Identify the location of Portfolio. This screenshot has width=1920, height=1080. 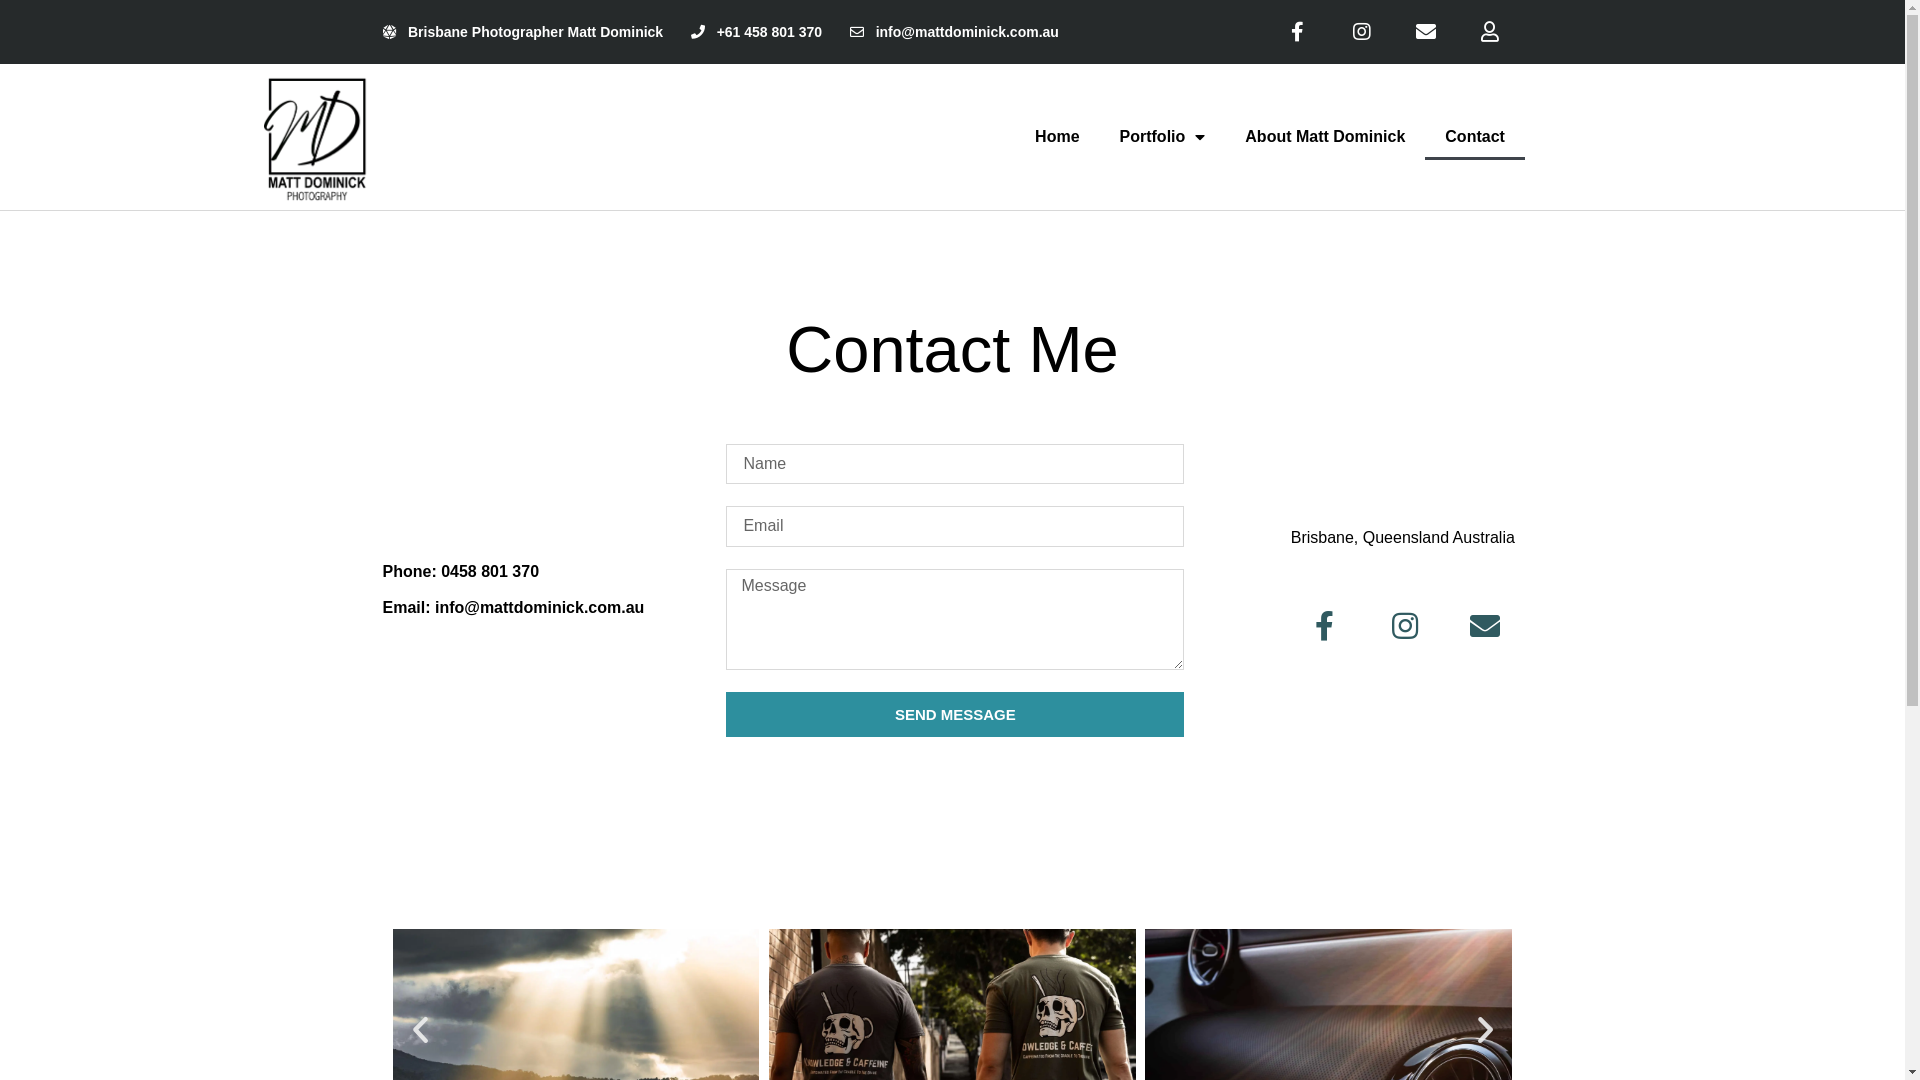
(1163, 137).